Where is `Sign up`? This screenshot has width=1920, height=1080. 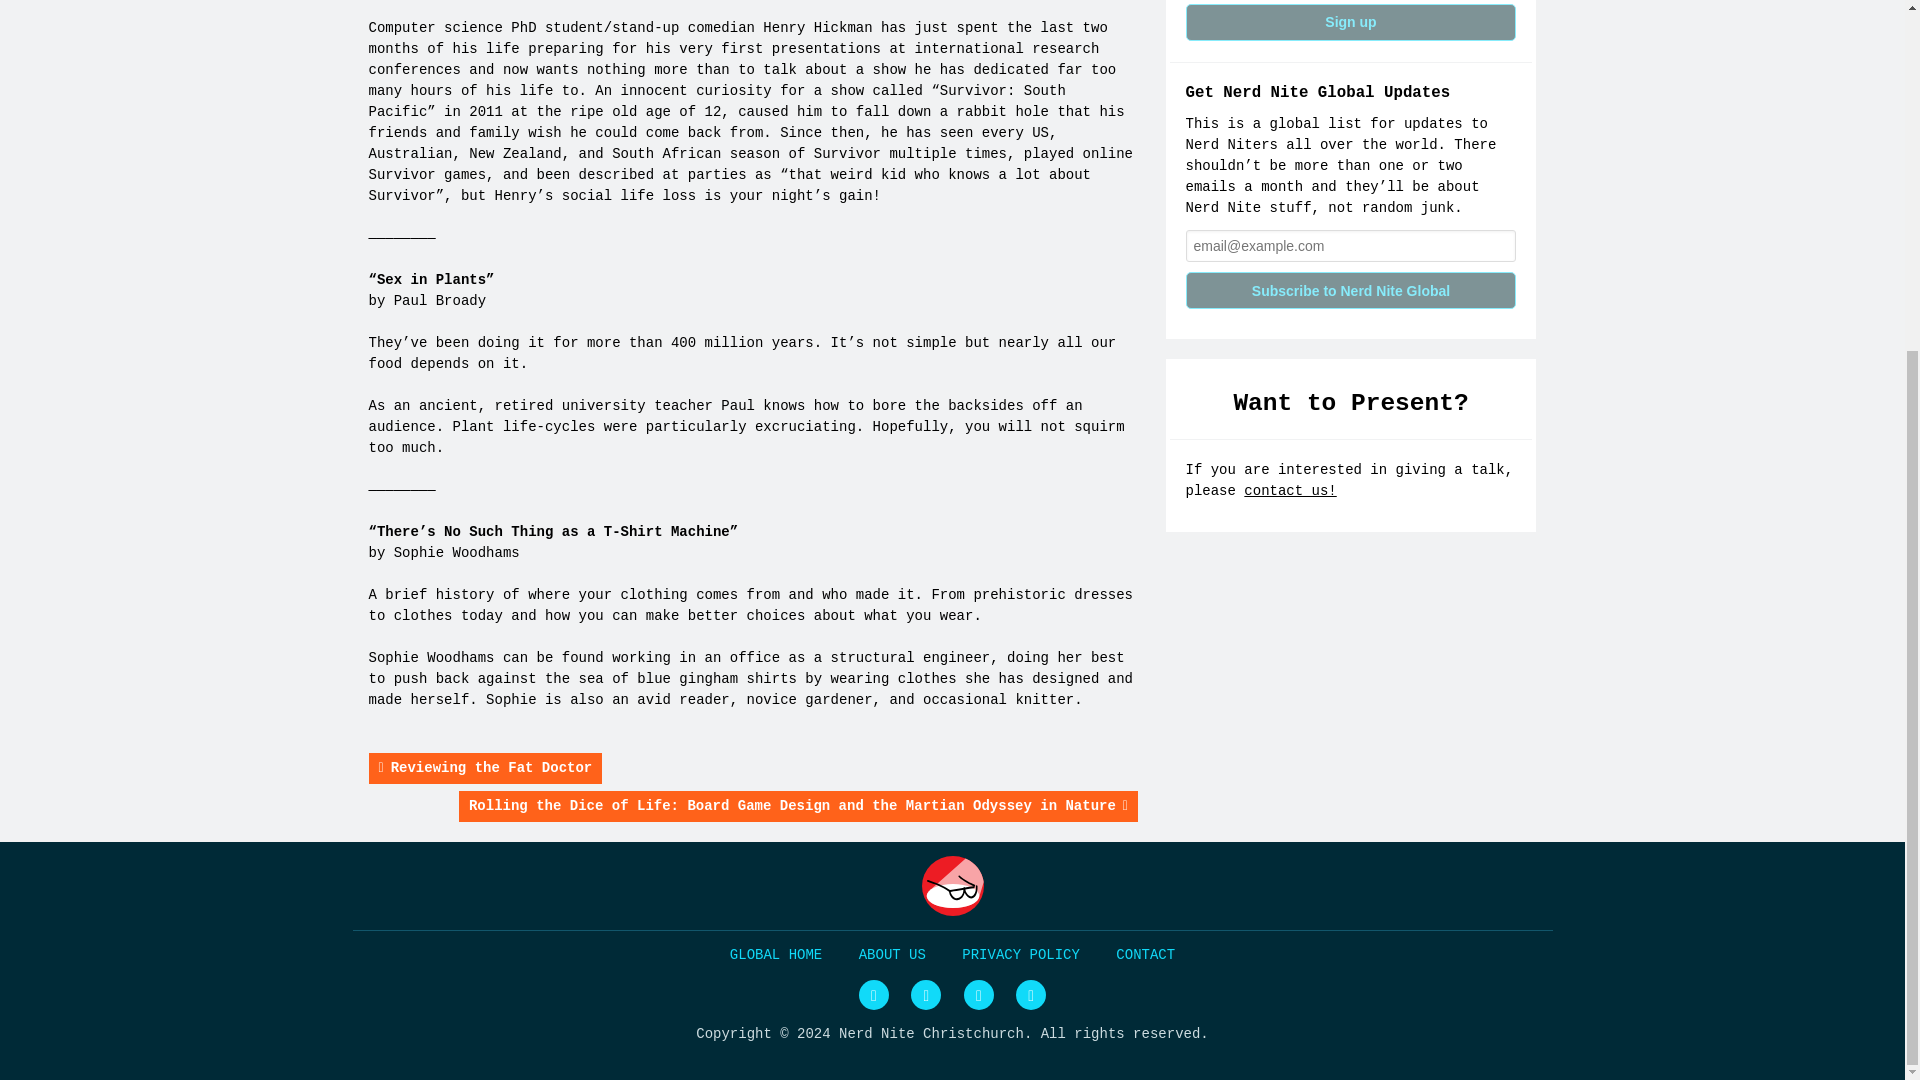
Sign up is located at coordinates (1351, 22).